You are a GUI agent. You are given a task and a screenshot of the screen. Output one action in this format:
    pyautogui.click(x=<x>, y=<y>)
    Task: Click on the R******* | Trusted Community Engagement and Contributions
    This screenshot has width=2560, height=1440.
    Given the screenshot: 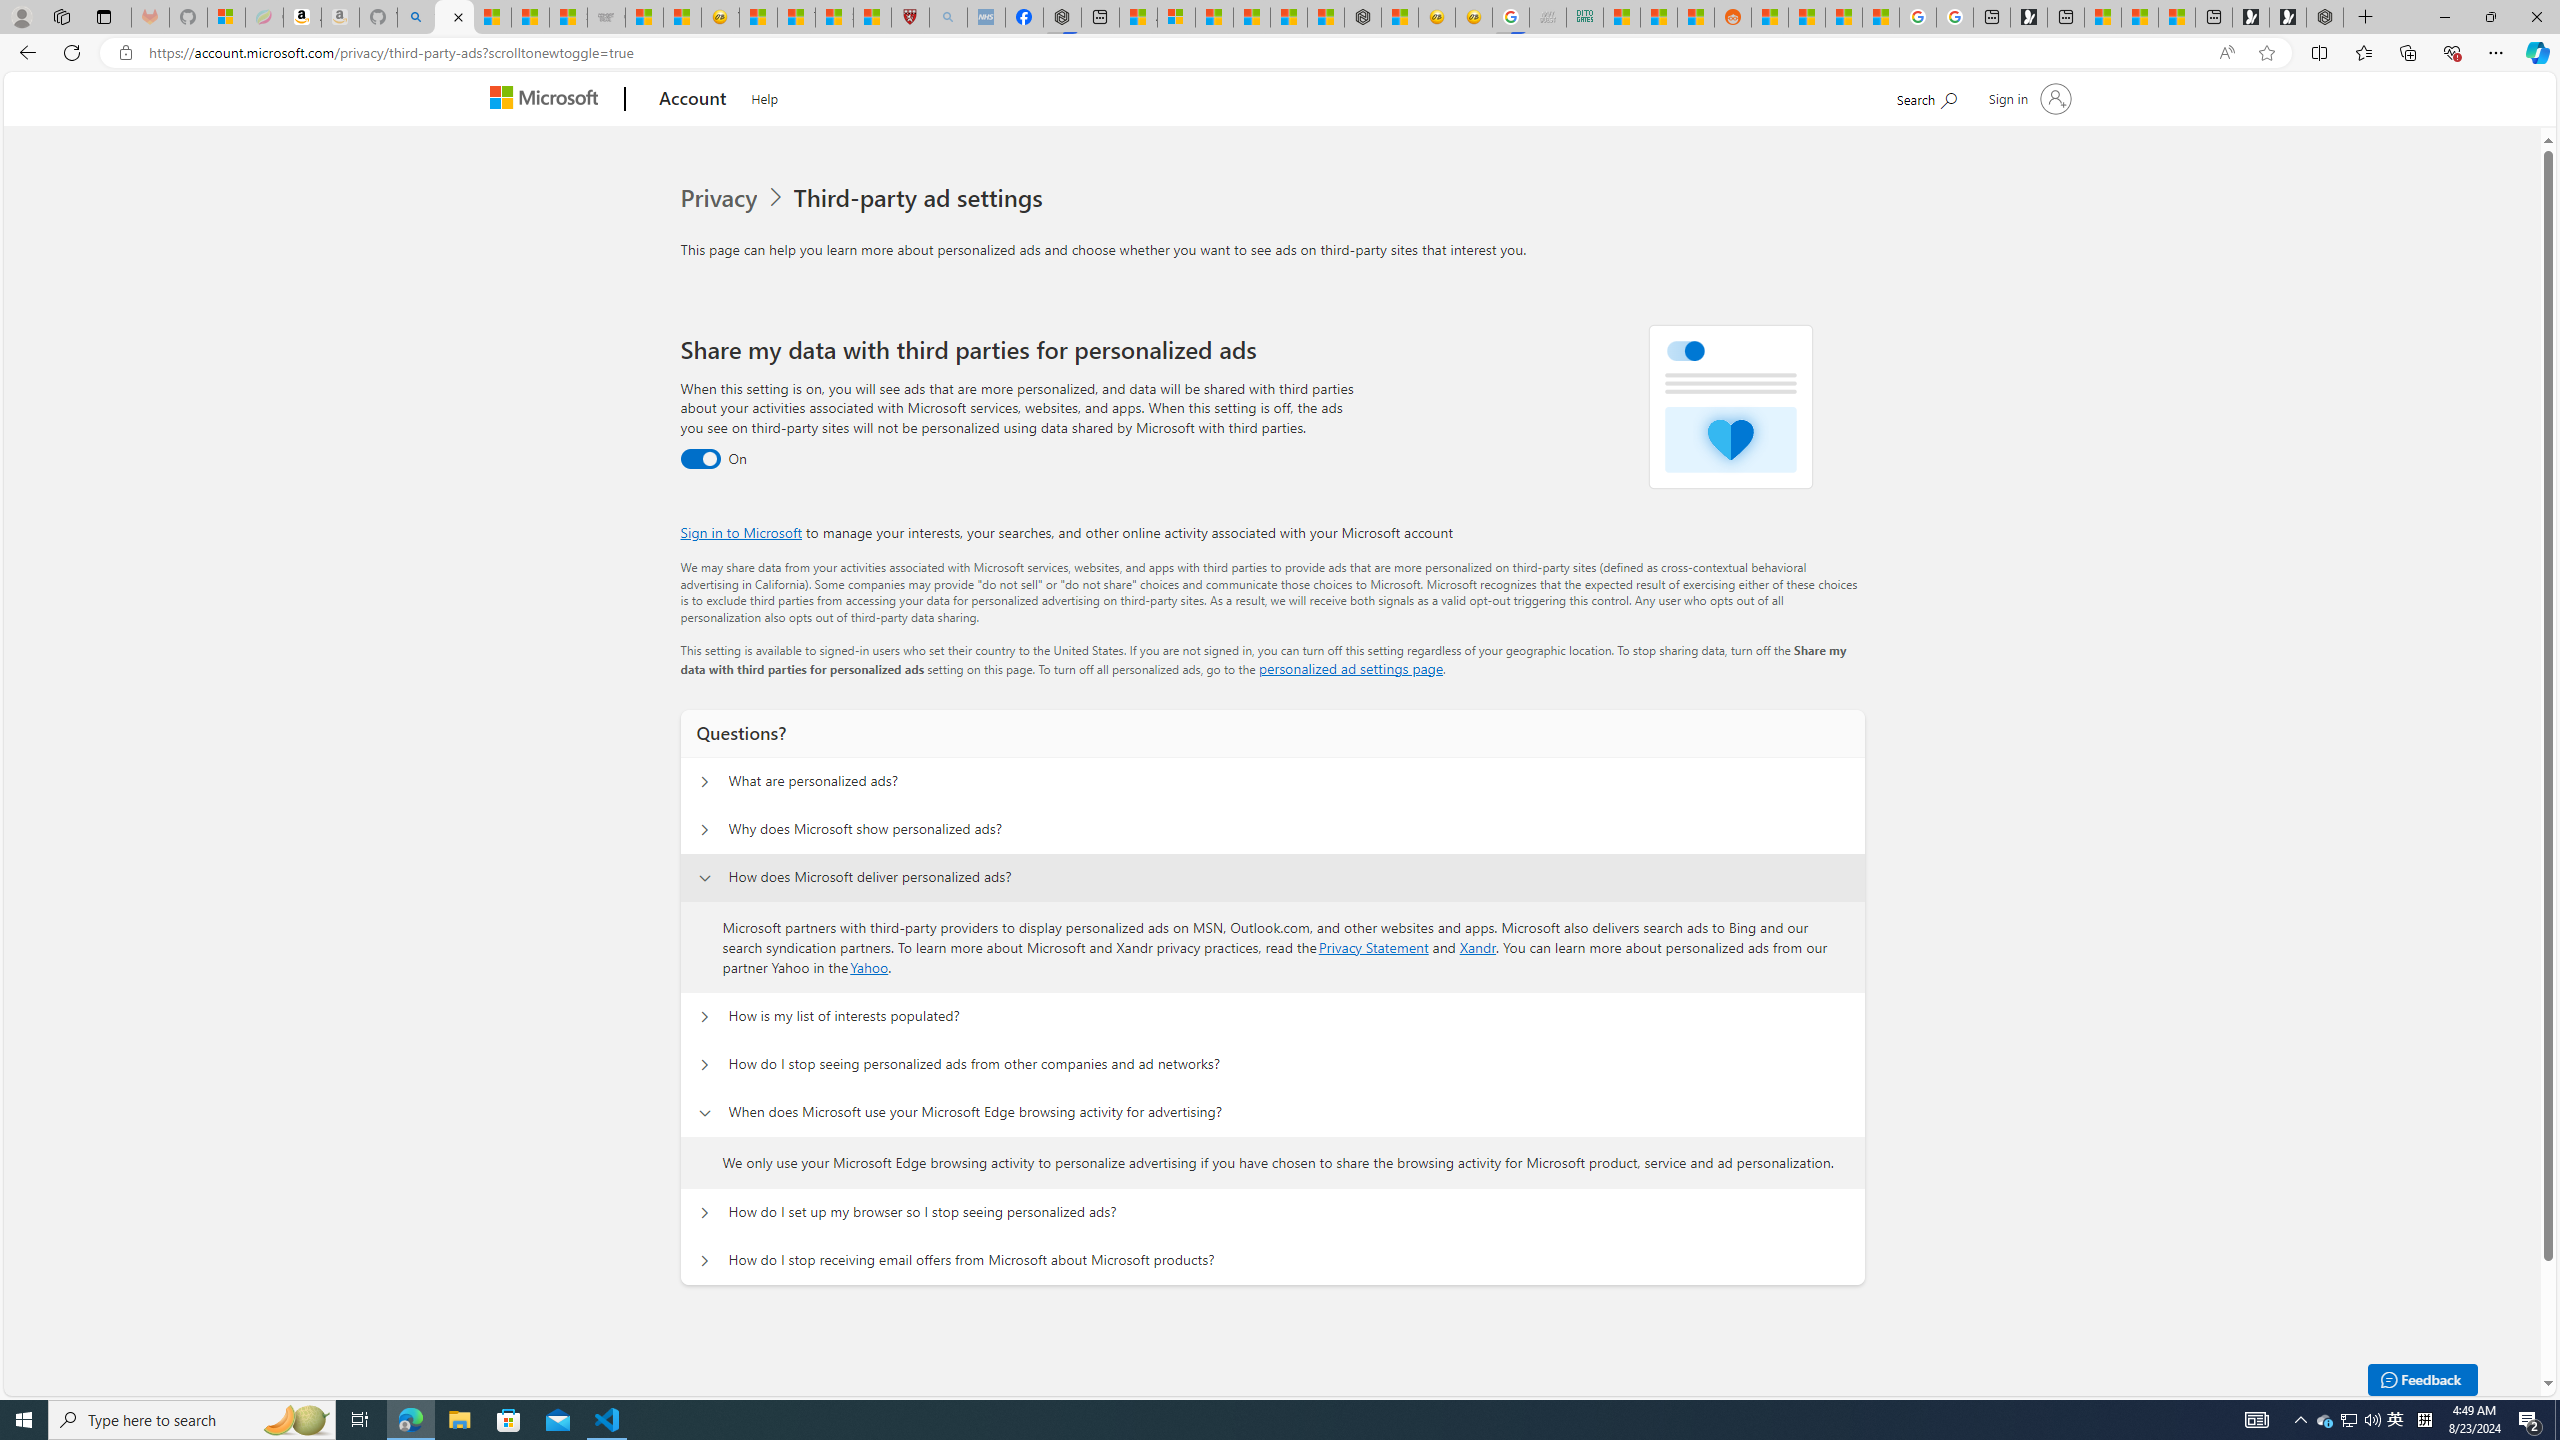 What is the action you would take?
    pyautogui.click(x=1770, y=17)
    